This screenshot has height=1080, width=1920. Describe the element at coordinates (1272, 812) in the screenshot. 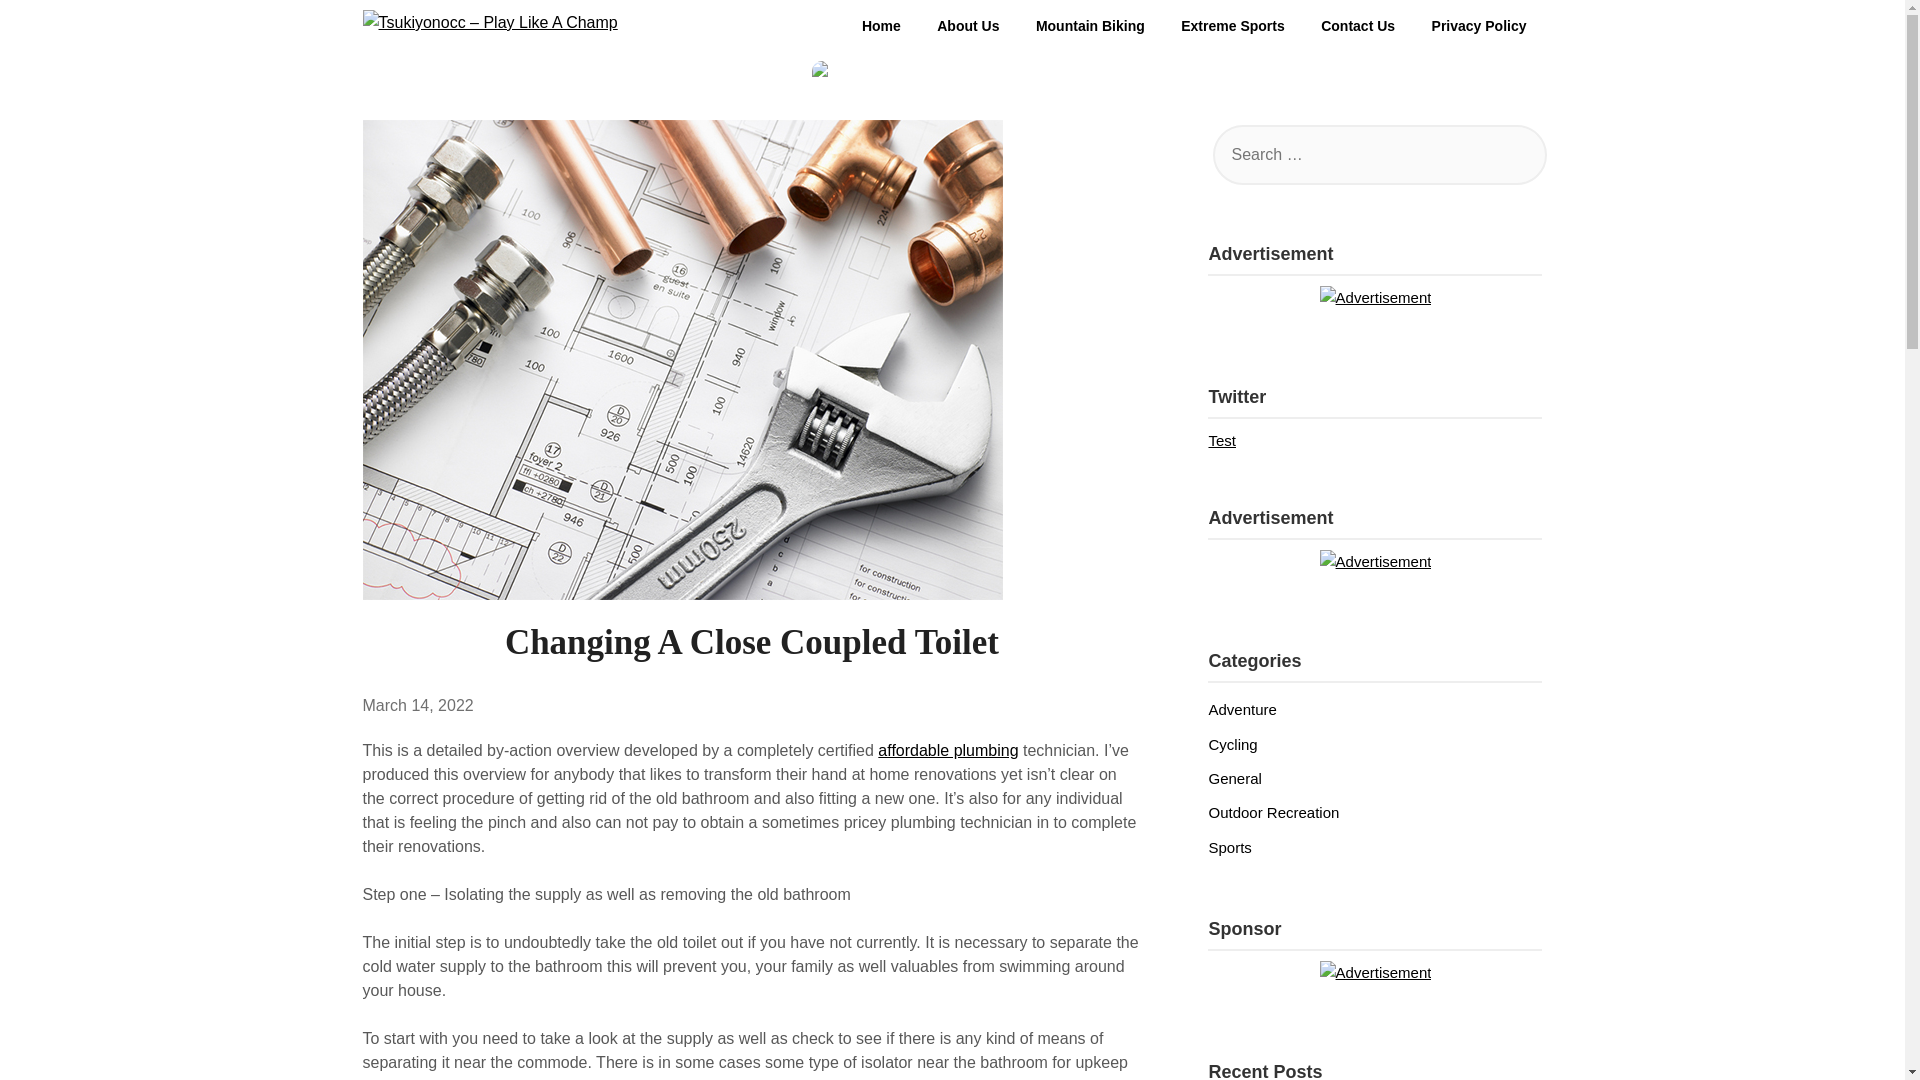

I see `Outdoor Recreation` at that location.